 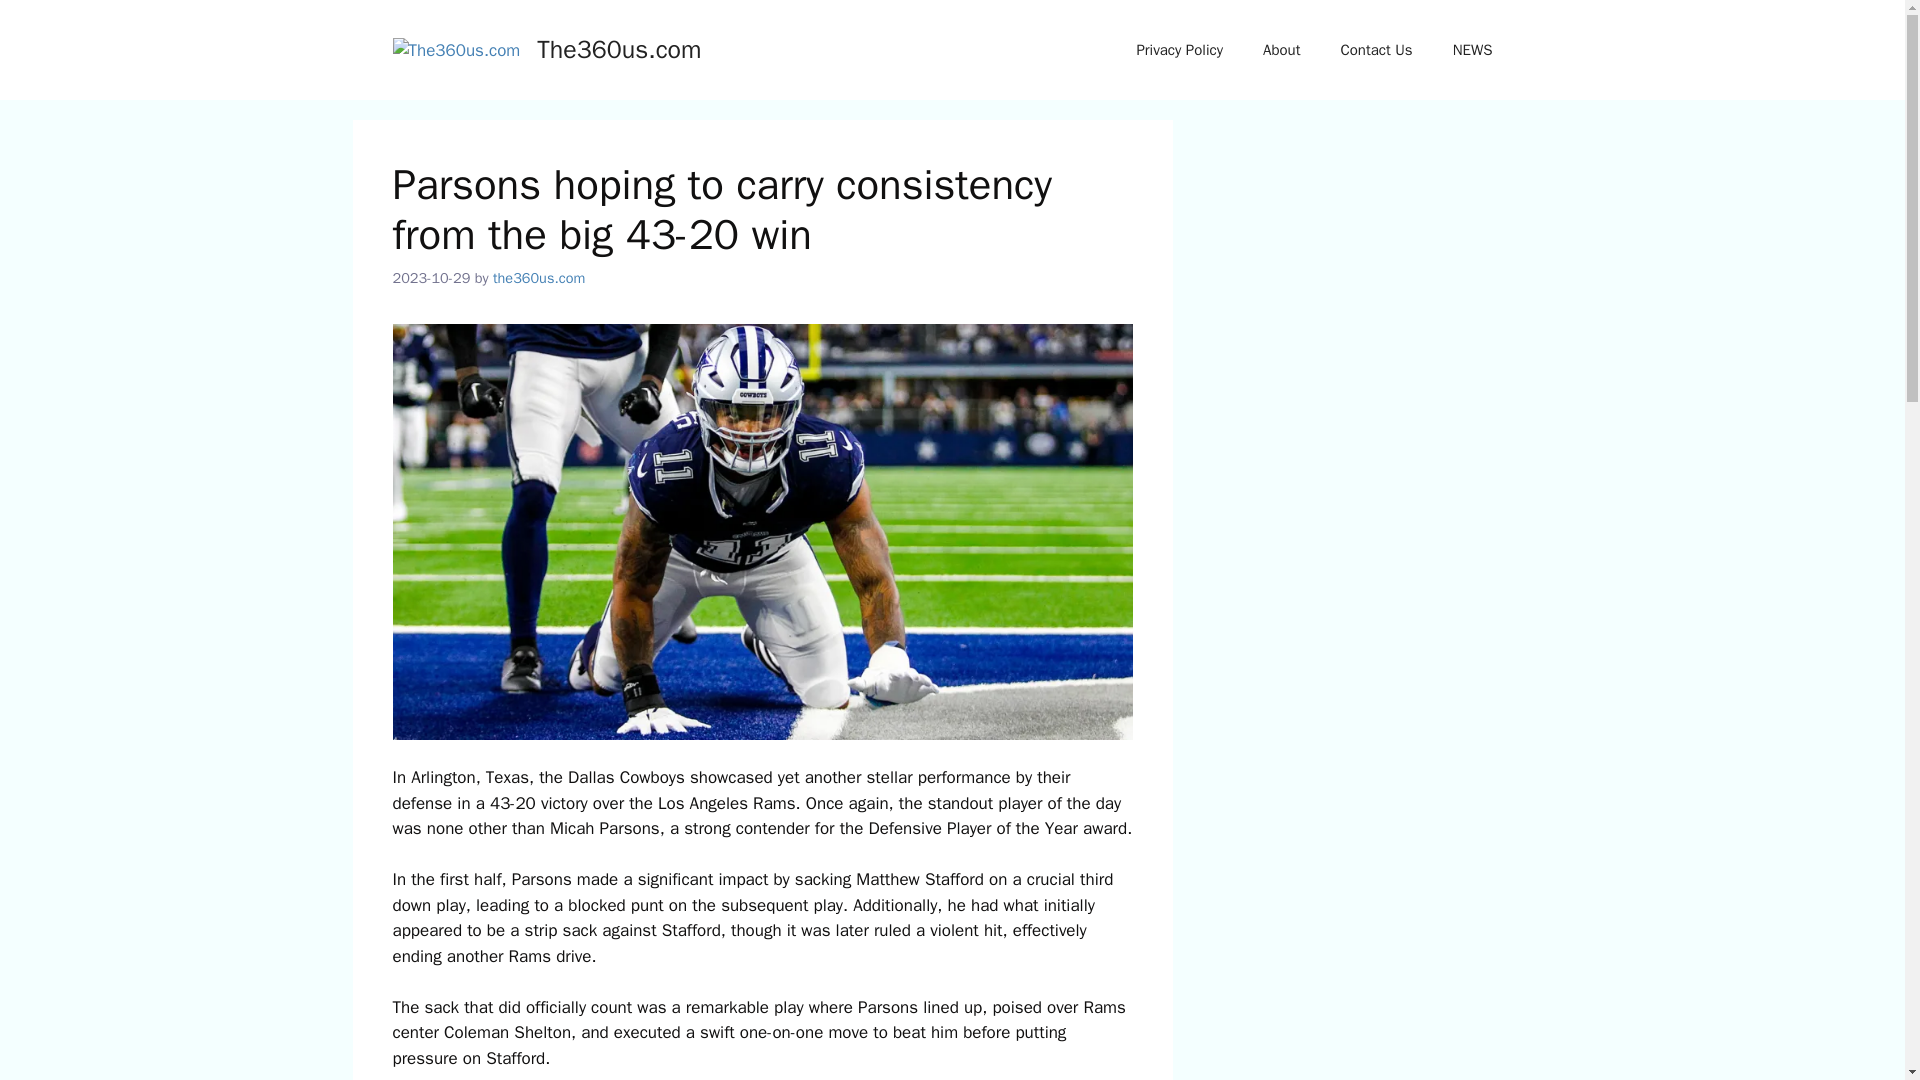 I want to click on About, so click(x=1281, y=50).